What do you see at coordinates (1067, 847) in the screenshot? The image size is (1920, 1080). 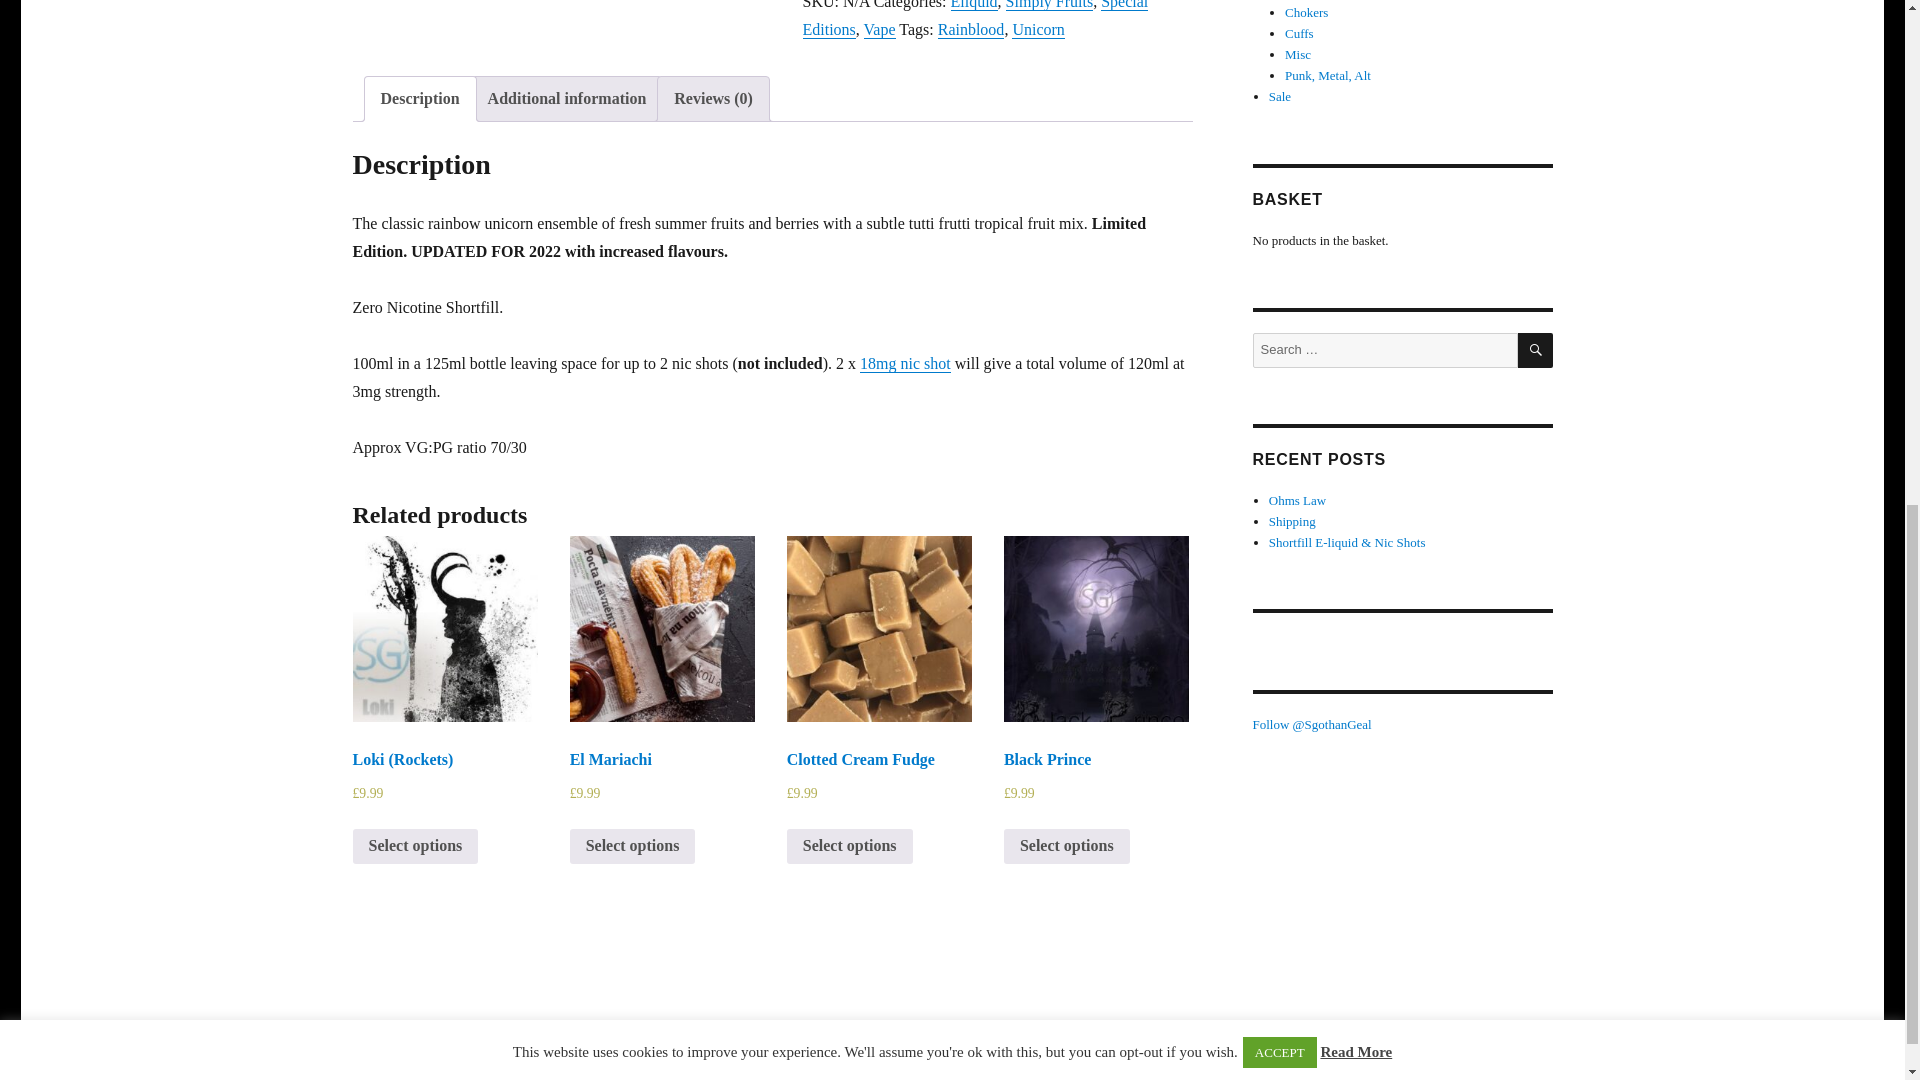 I see `Select options` at bounding box center [1067, 847].